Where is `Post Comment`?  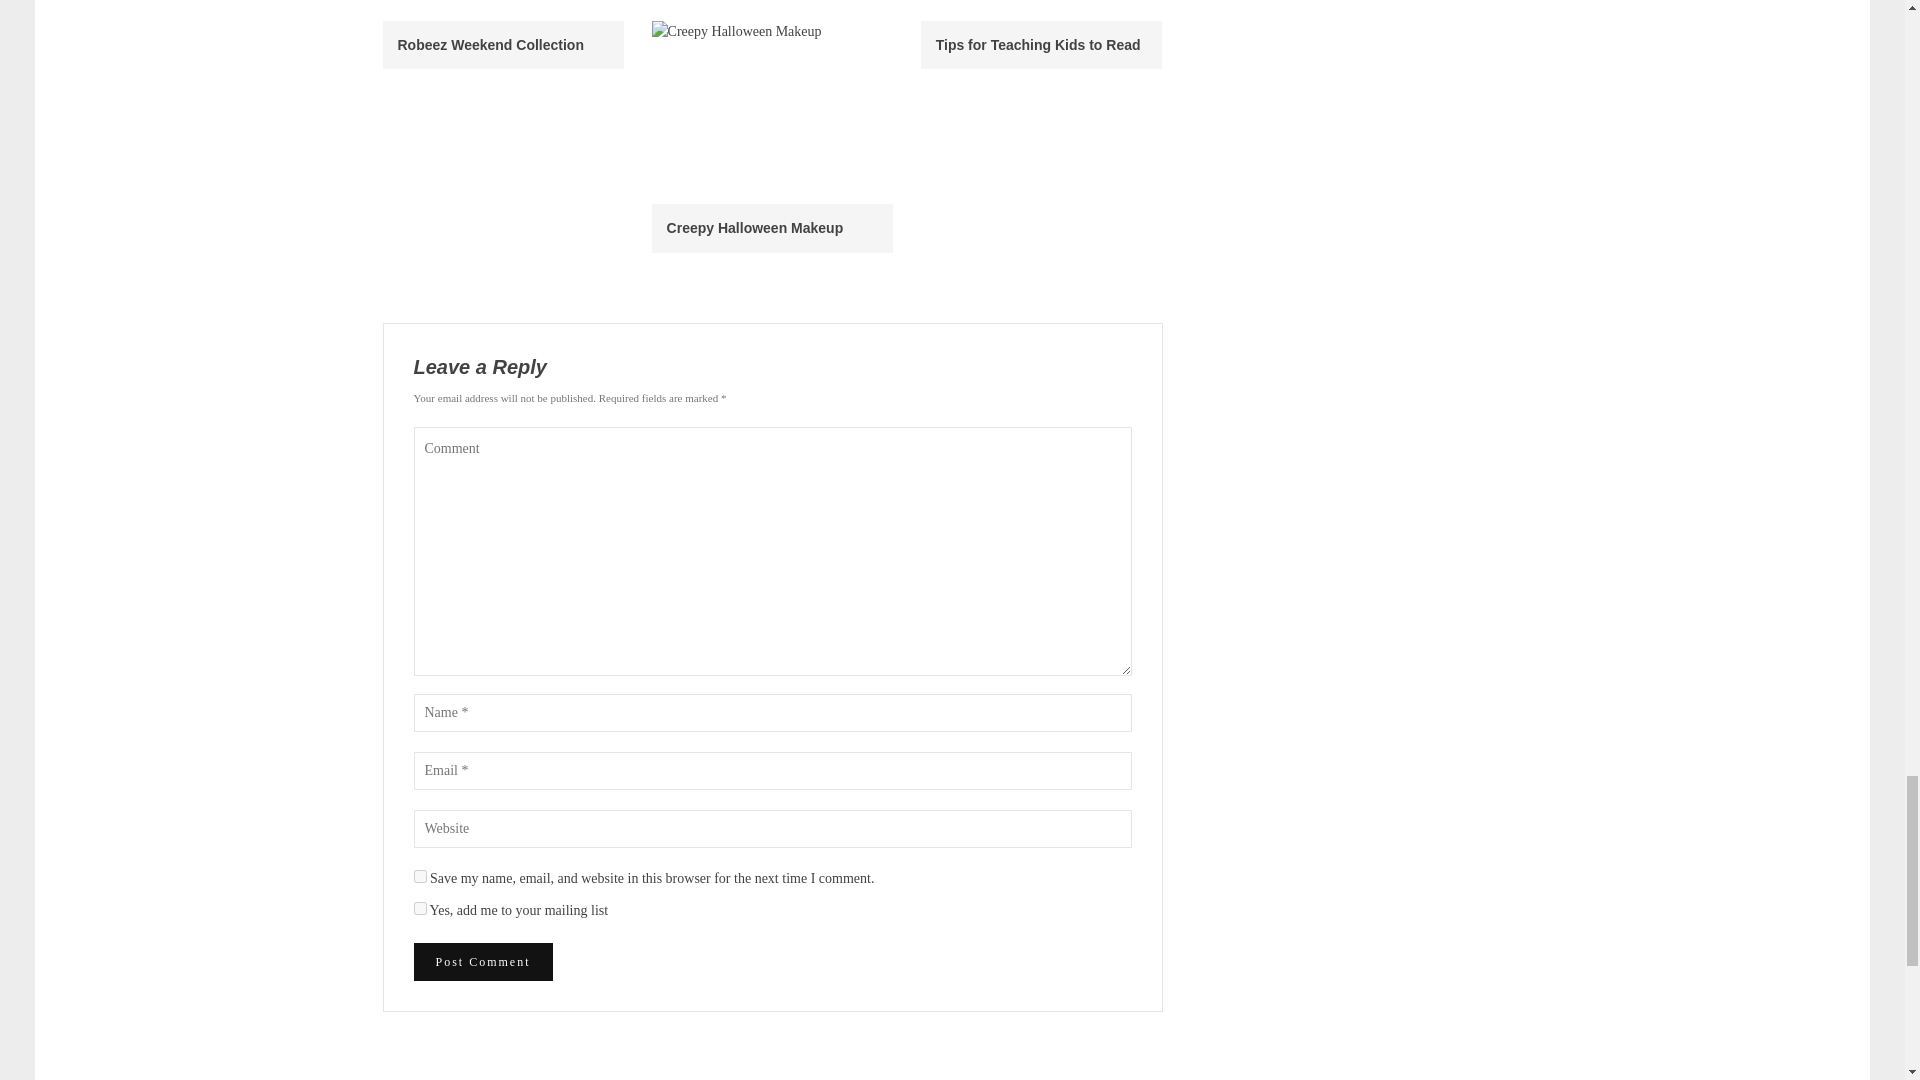 Post Comment is located at coordinates (483, 961).